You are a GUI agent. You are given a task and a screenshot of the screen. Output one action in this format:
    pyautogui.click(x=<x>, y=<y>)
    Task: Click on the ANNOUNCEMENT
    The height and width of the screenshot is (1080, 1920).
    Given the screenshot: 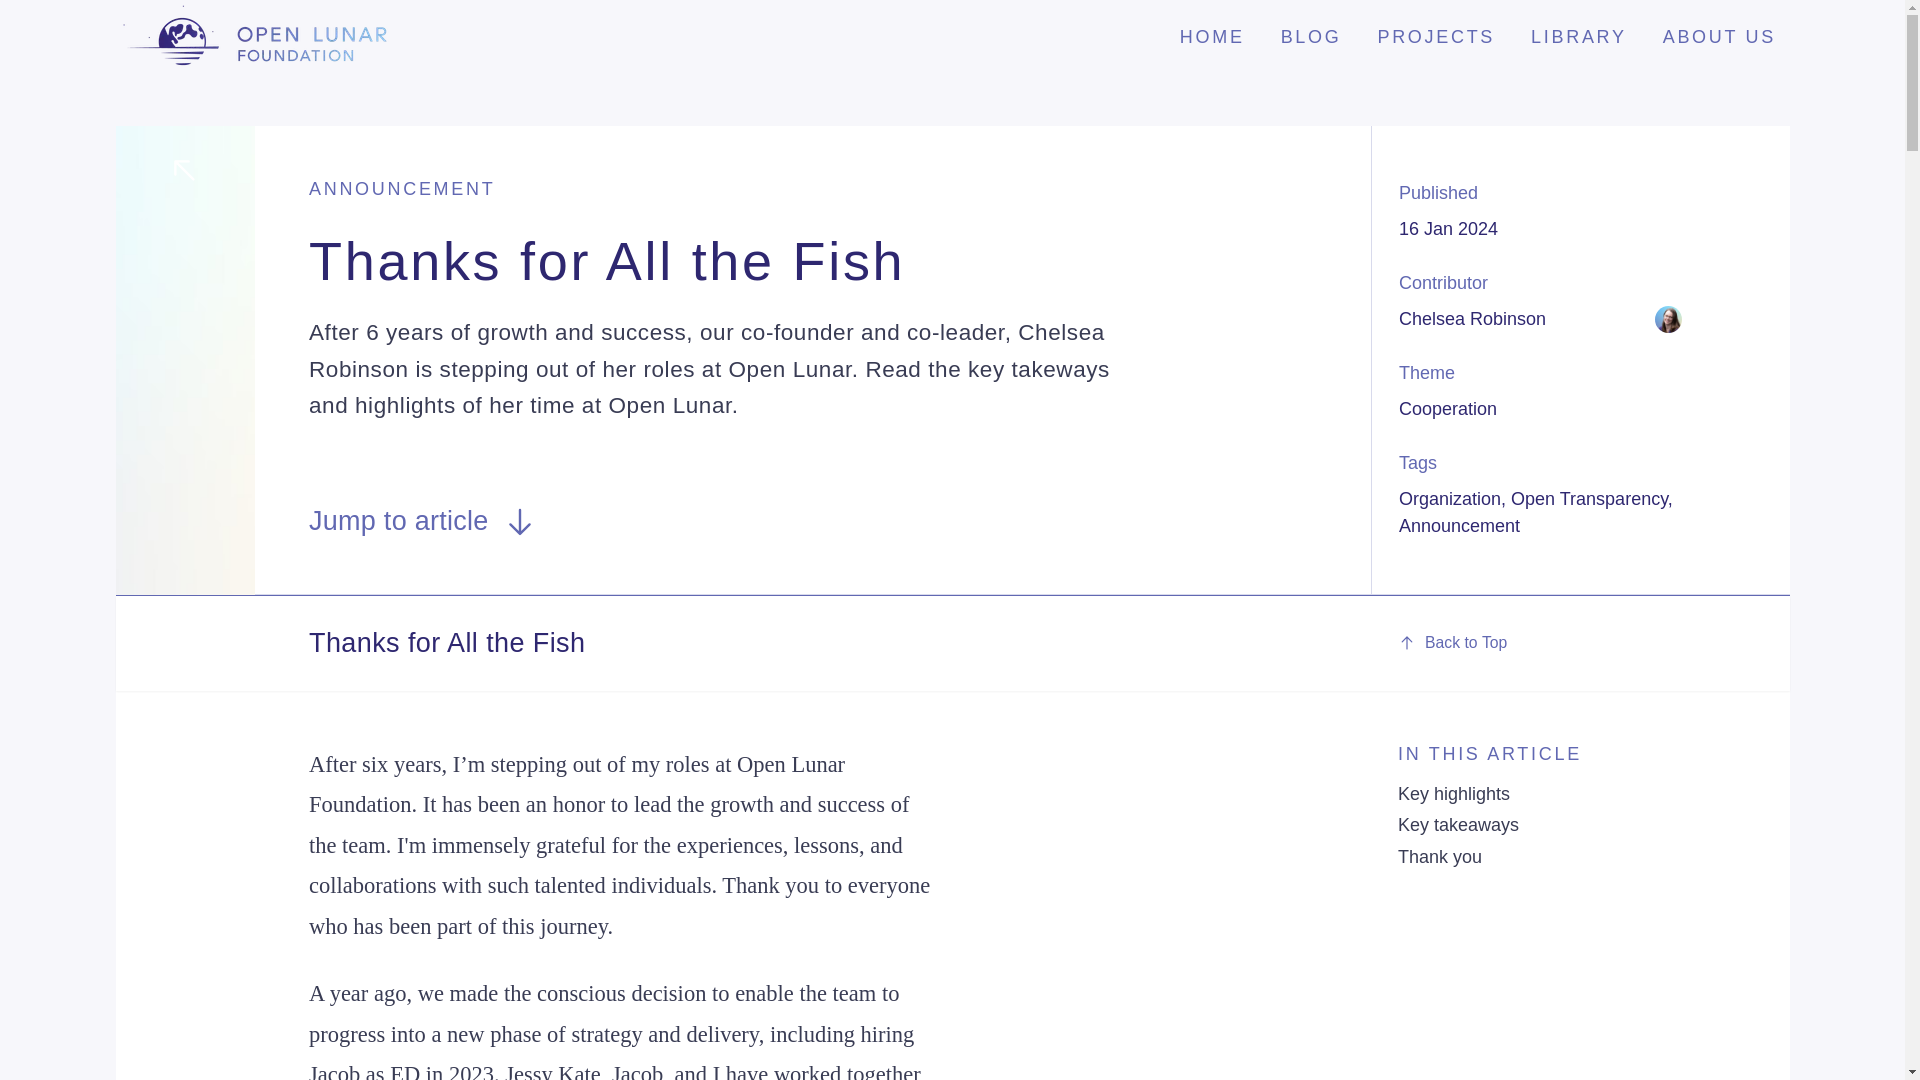 What is the action you would take?
    pyautogui.click(x=402, y=188)
    